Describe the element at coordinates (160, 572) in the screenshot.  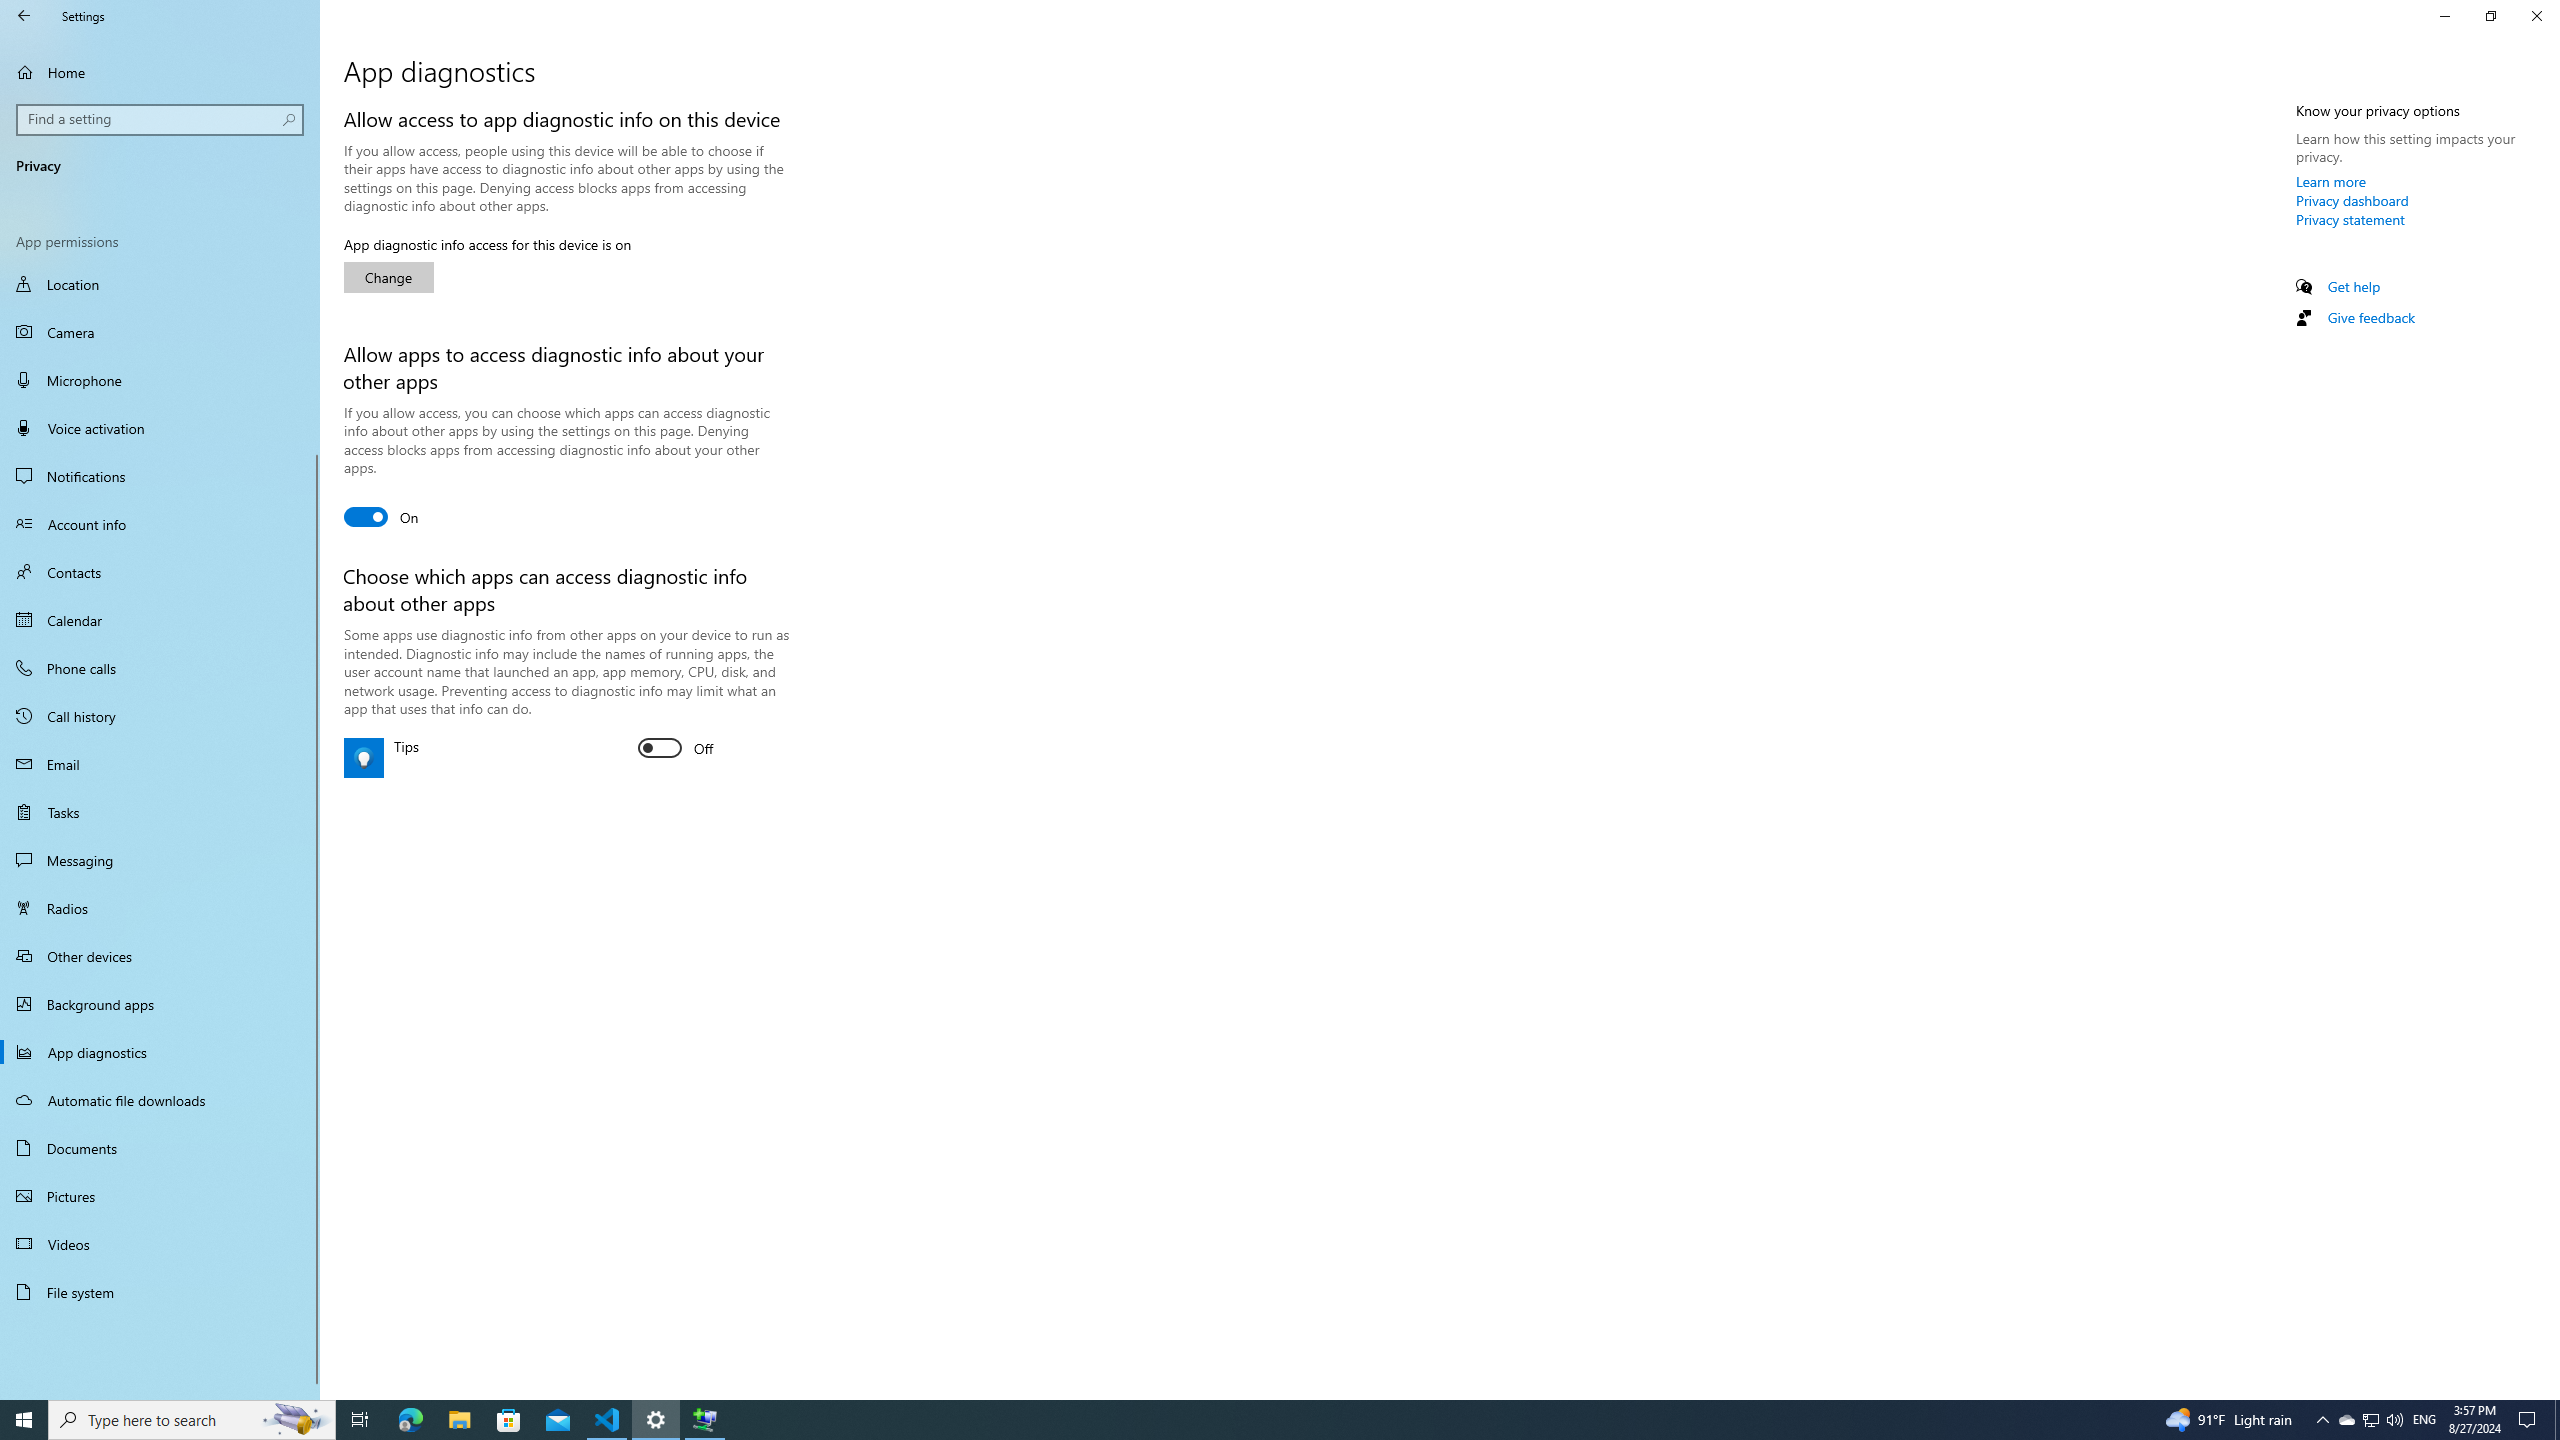
I see `Contacts` at that location.